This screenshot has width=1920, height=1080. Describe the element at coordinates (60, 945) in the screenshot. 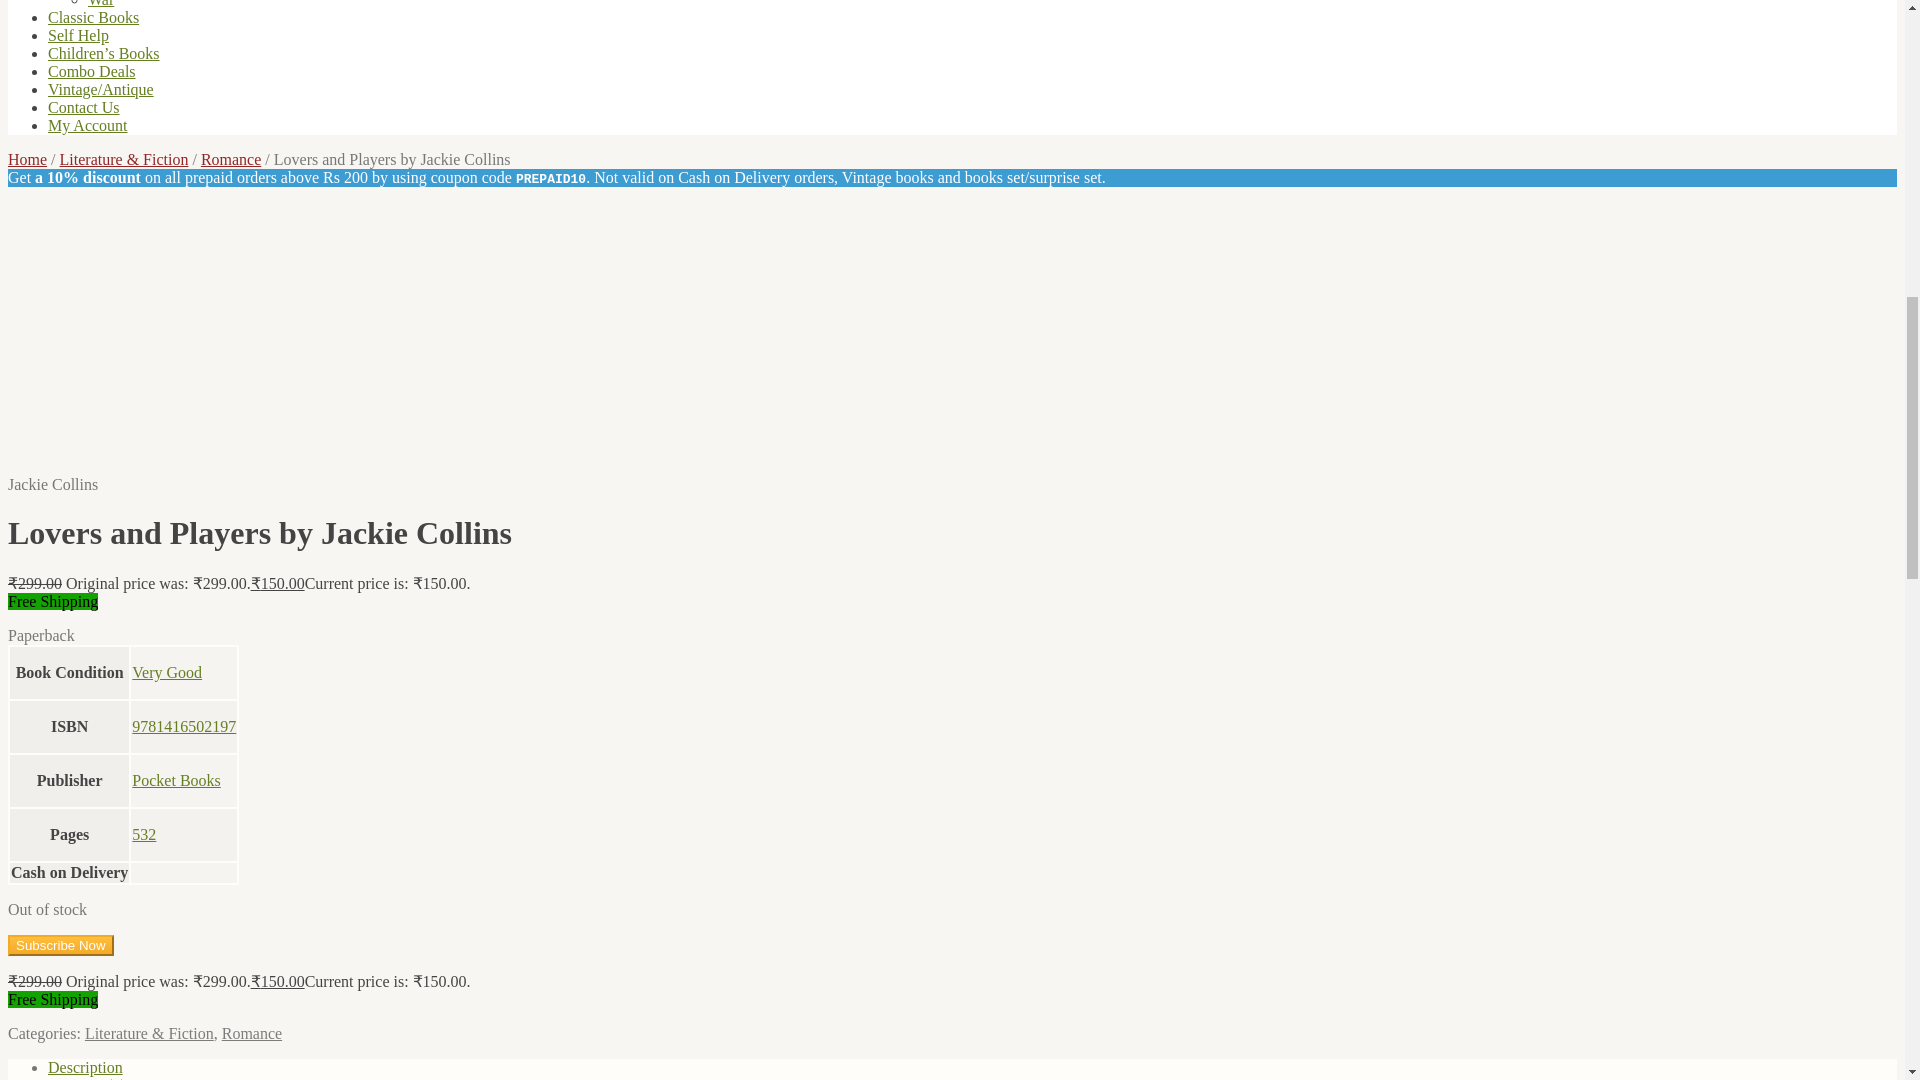

I see `Subscribe Now` at that location.